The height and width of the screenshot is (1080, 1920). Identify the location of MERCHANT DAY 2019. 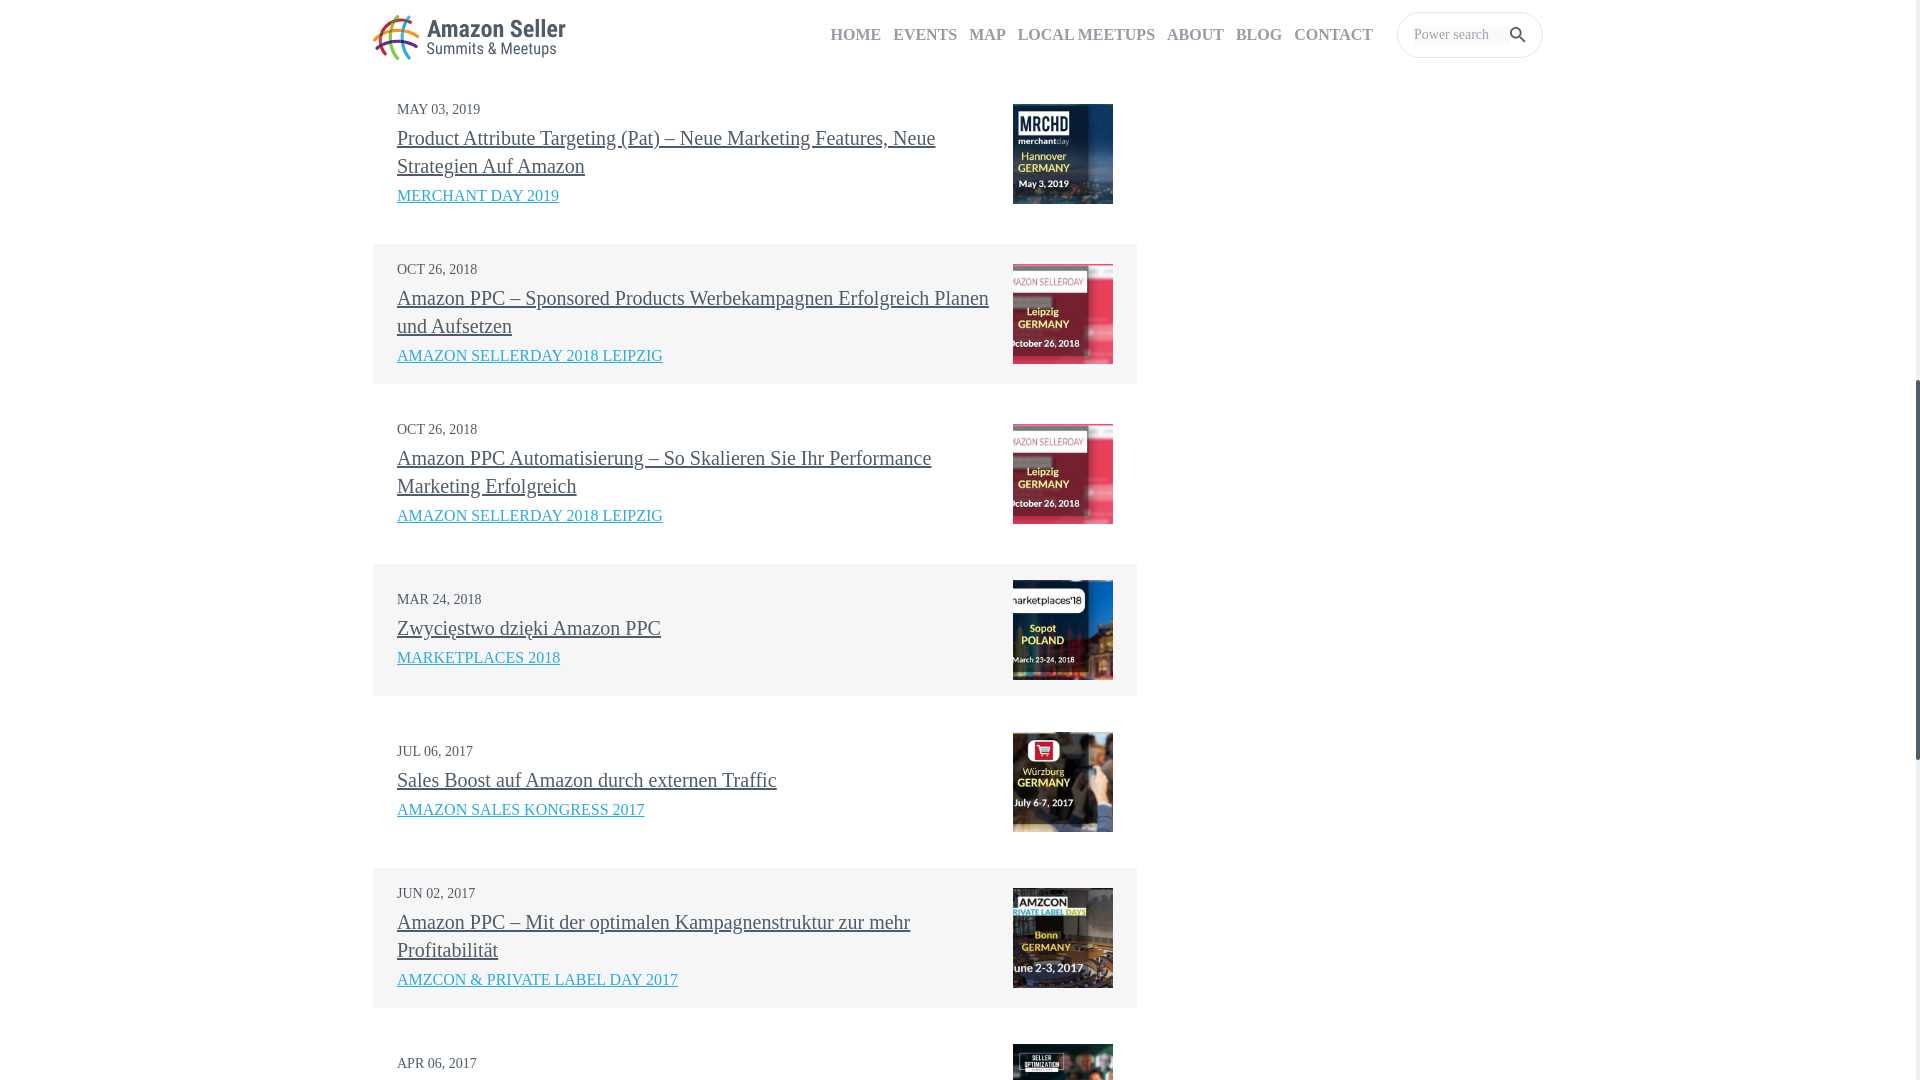
(478, 201).